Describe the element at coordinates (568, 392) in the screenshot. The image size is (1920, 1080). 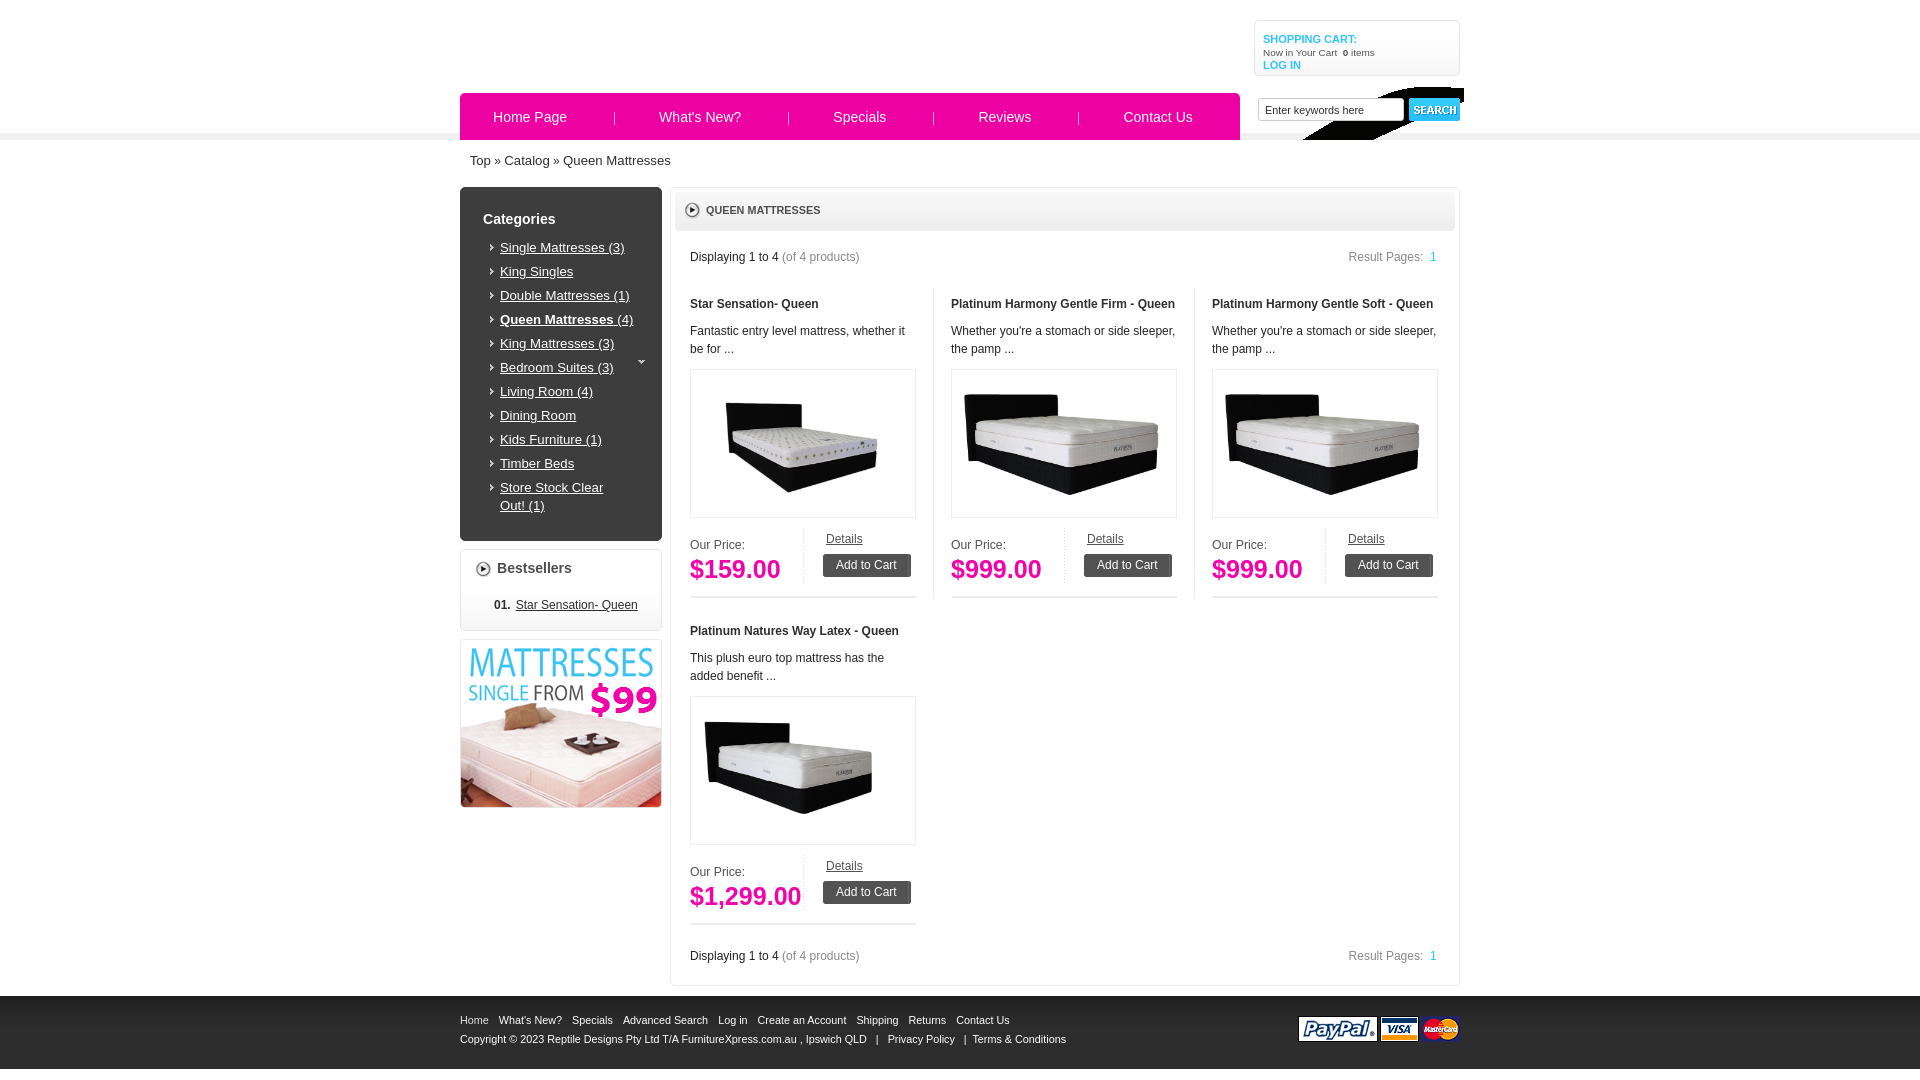
I see `Living Room (4)` at that location.